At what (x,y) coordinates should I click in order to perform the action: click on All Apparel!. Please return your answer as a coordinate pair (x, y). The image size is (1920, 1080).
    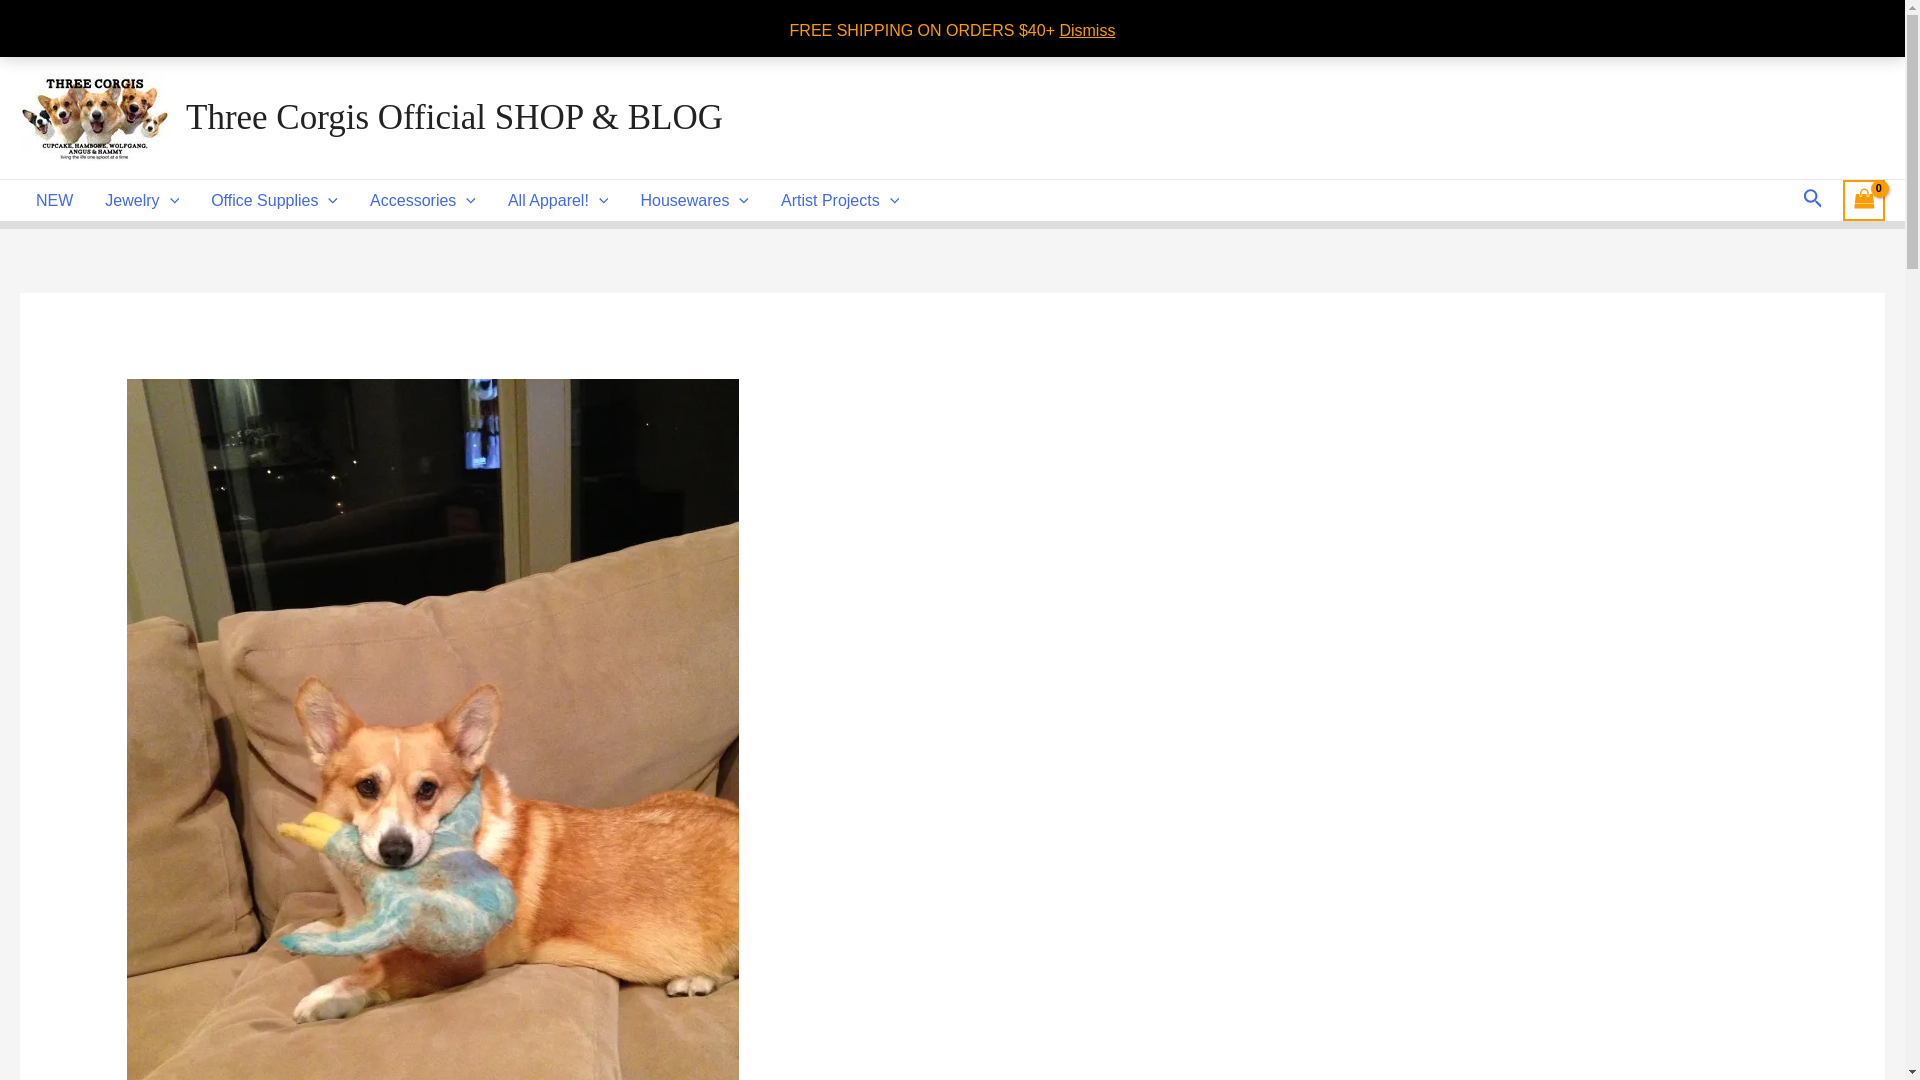
    Looking at the image, I should click on (558, 201).